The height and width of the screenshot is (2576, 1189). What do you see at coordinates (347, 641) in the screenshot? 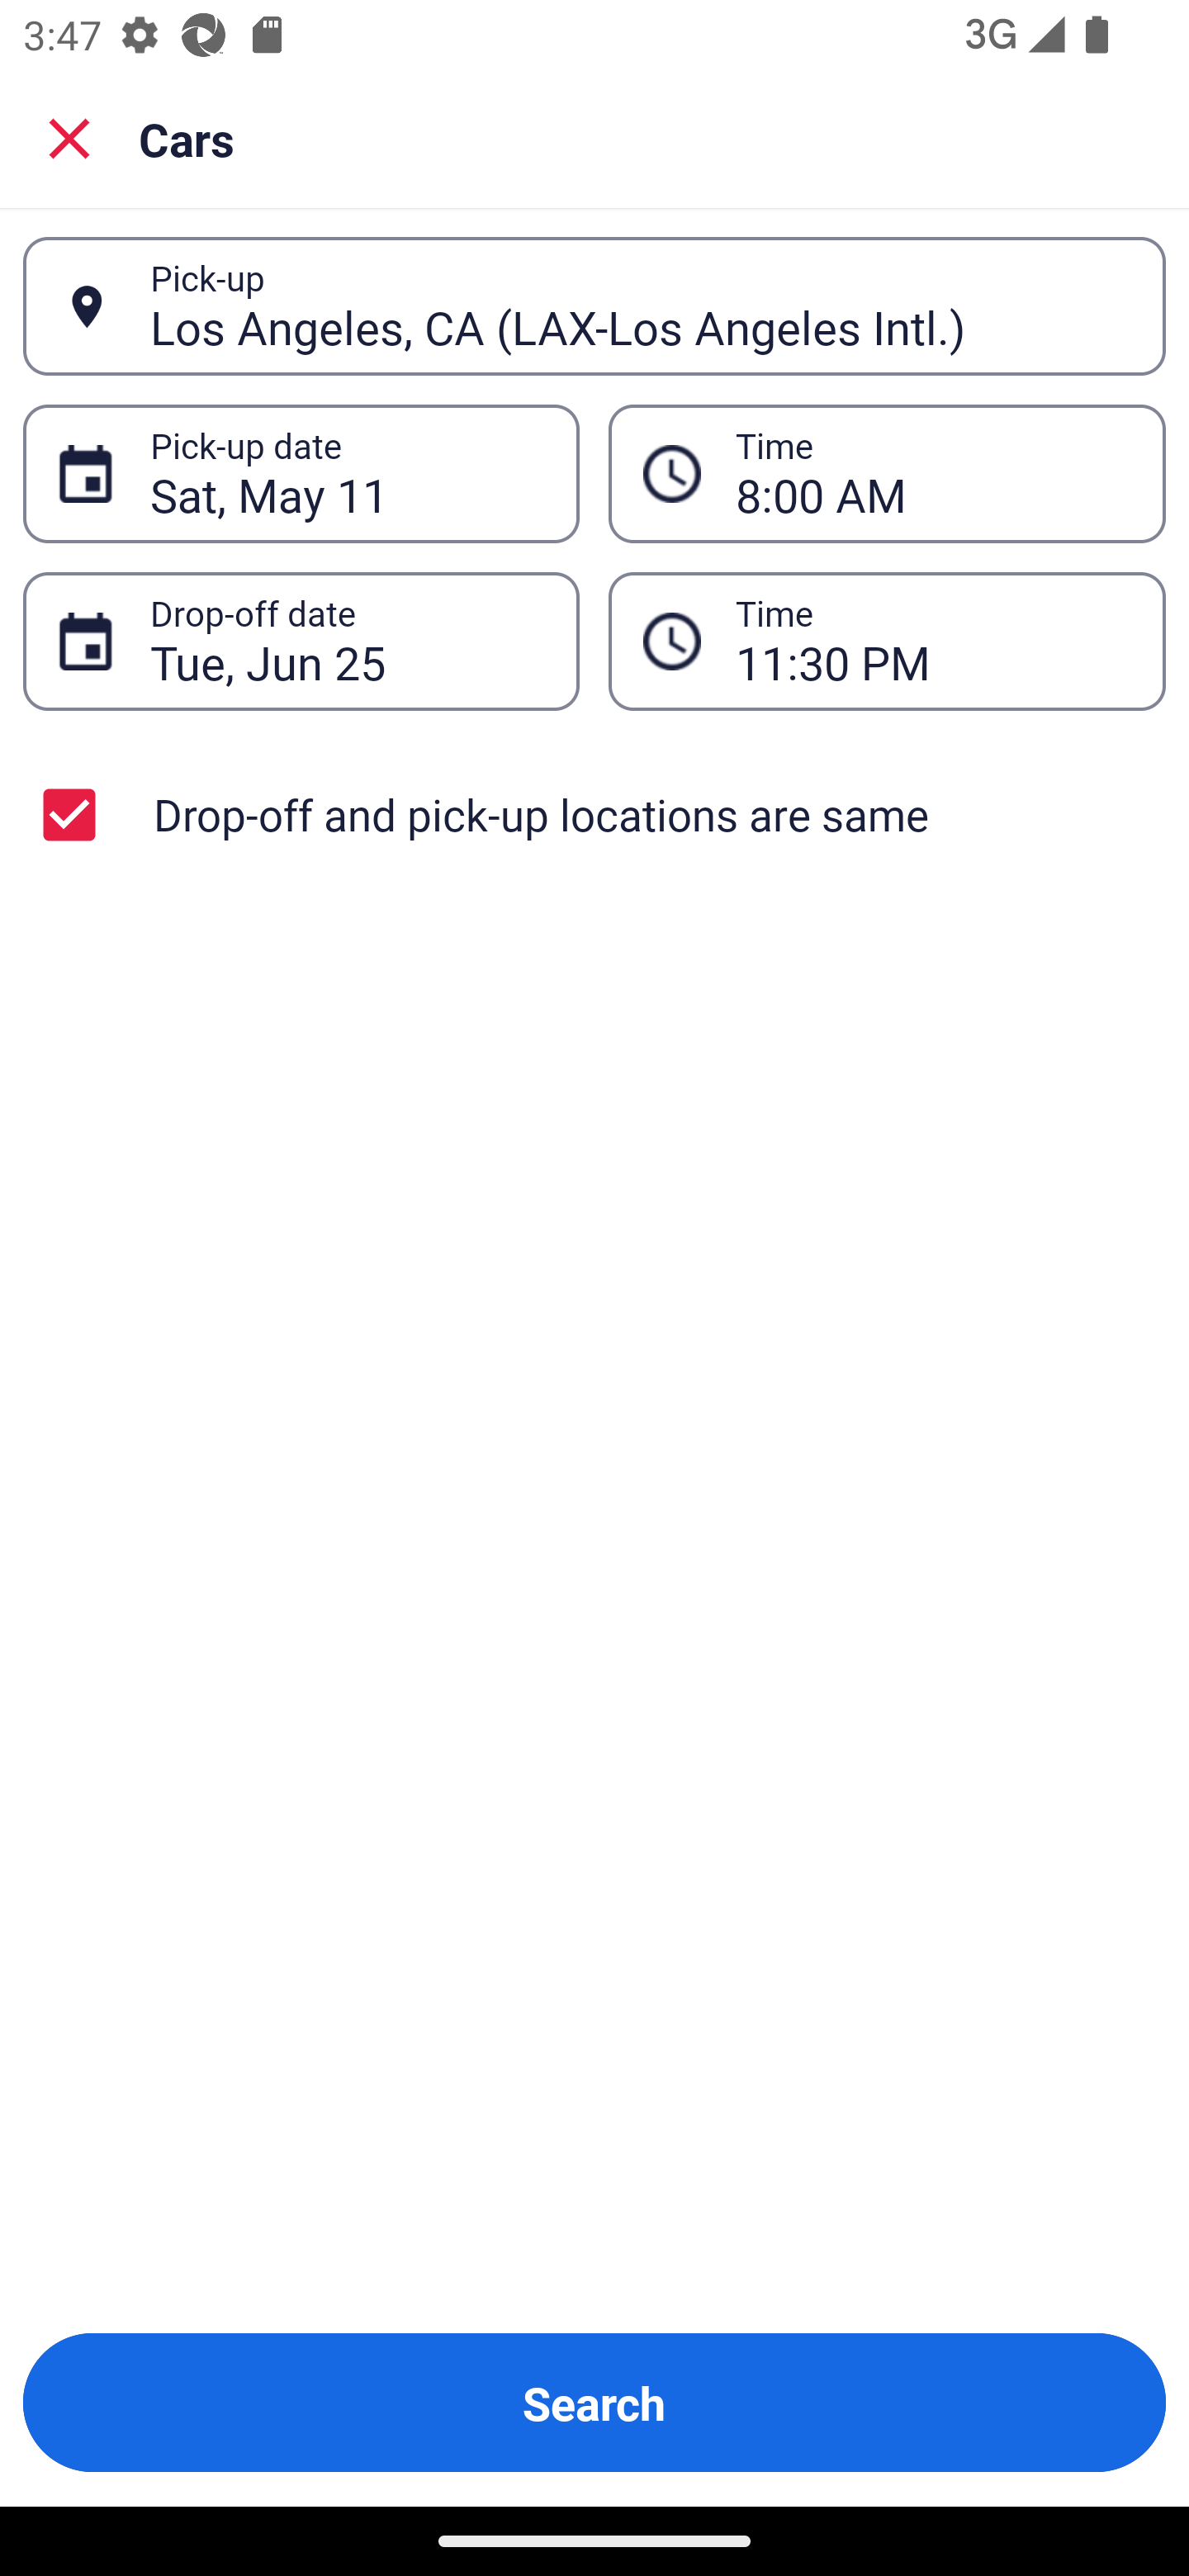
I see `Tue, Jun 25` at bounding box center [347, 641].